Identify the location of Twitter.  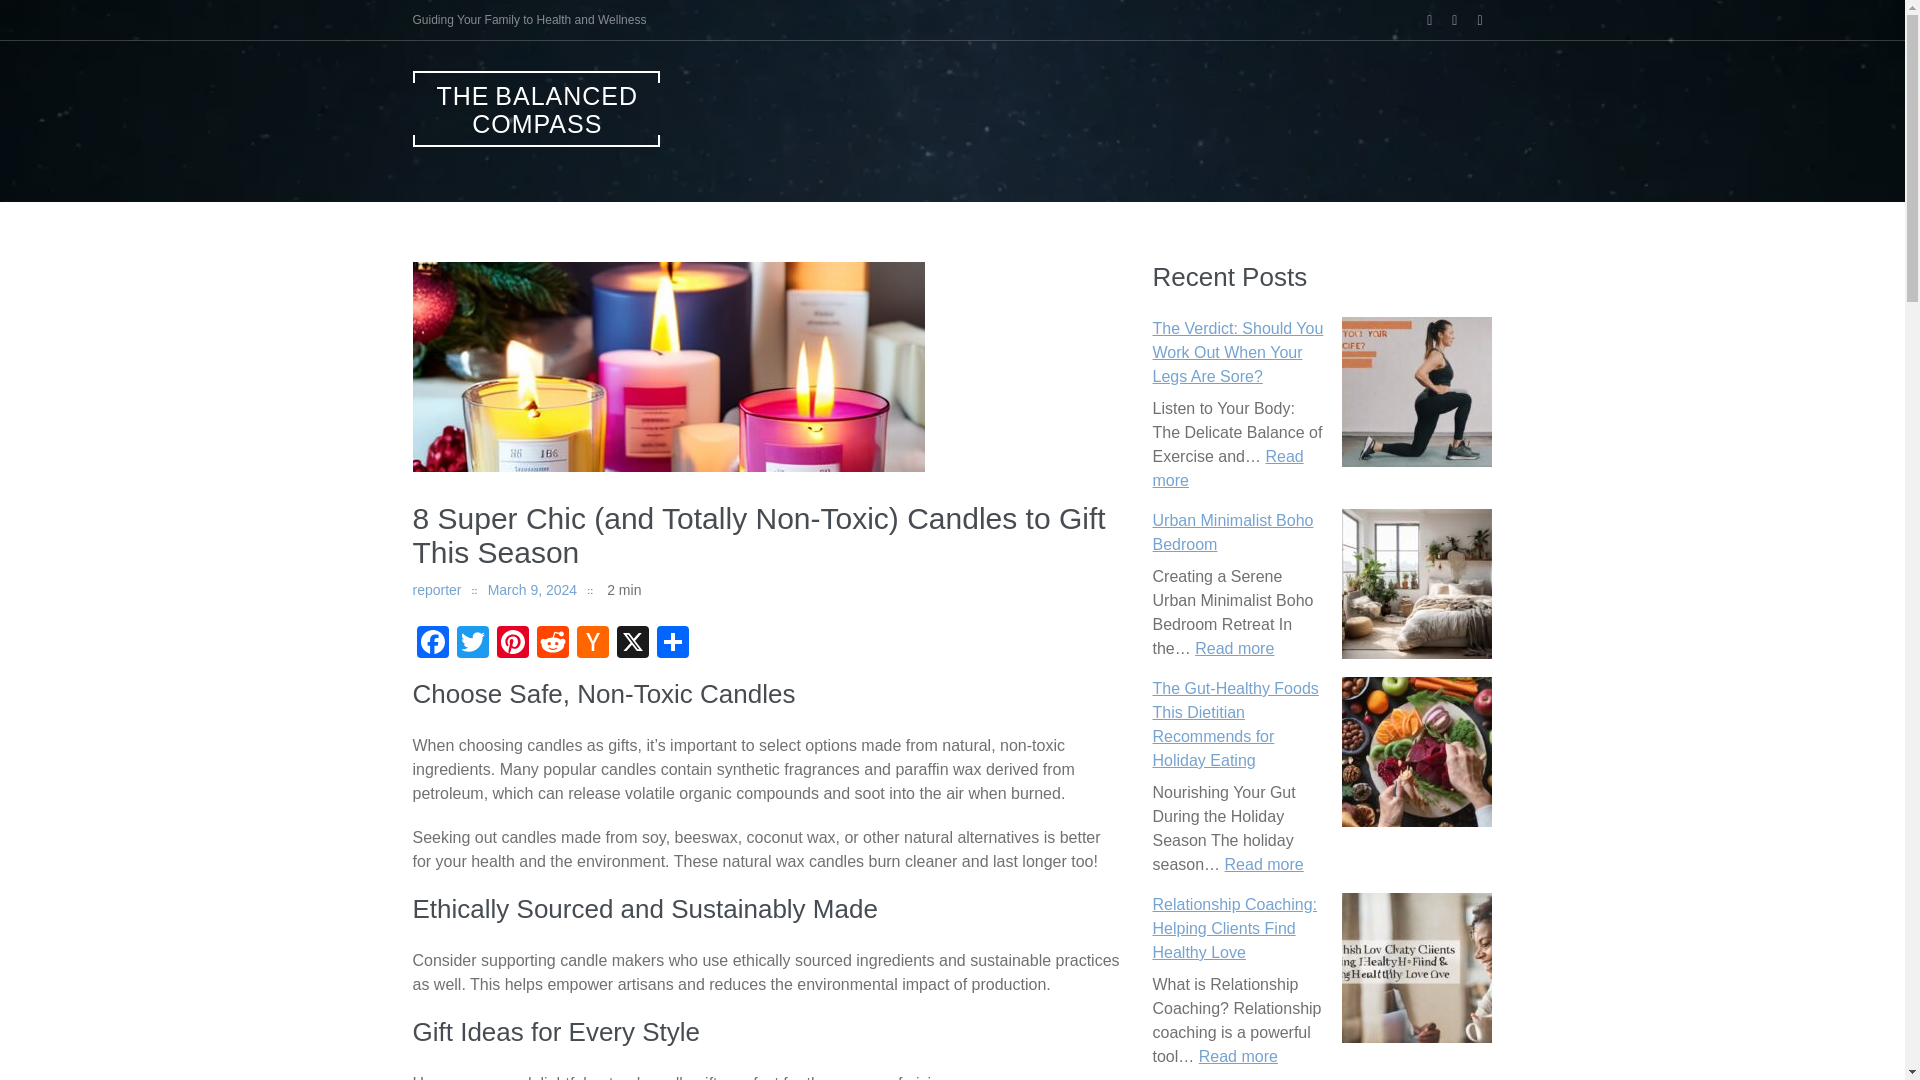
(471, 644).